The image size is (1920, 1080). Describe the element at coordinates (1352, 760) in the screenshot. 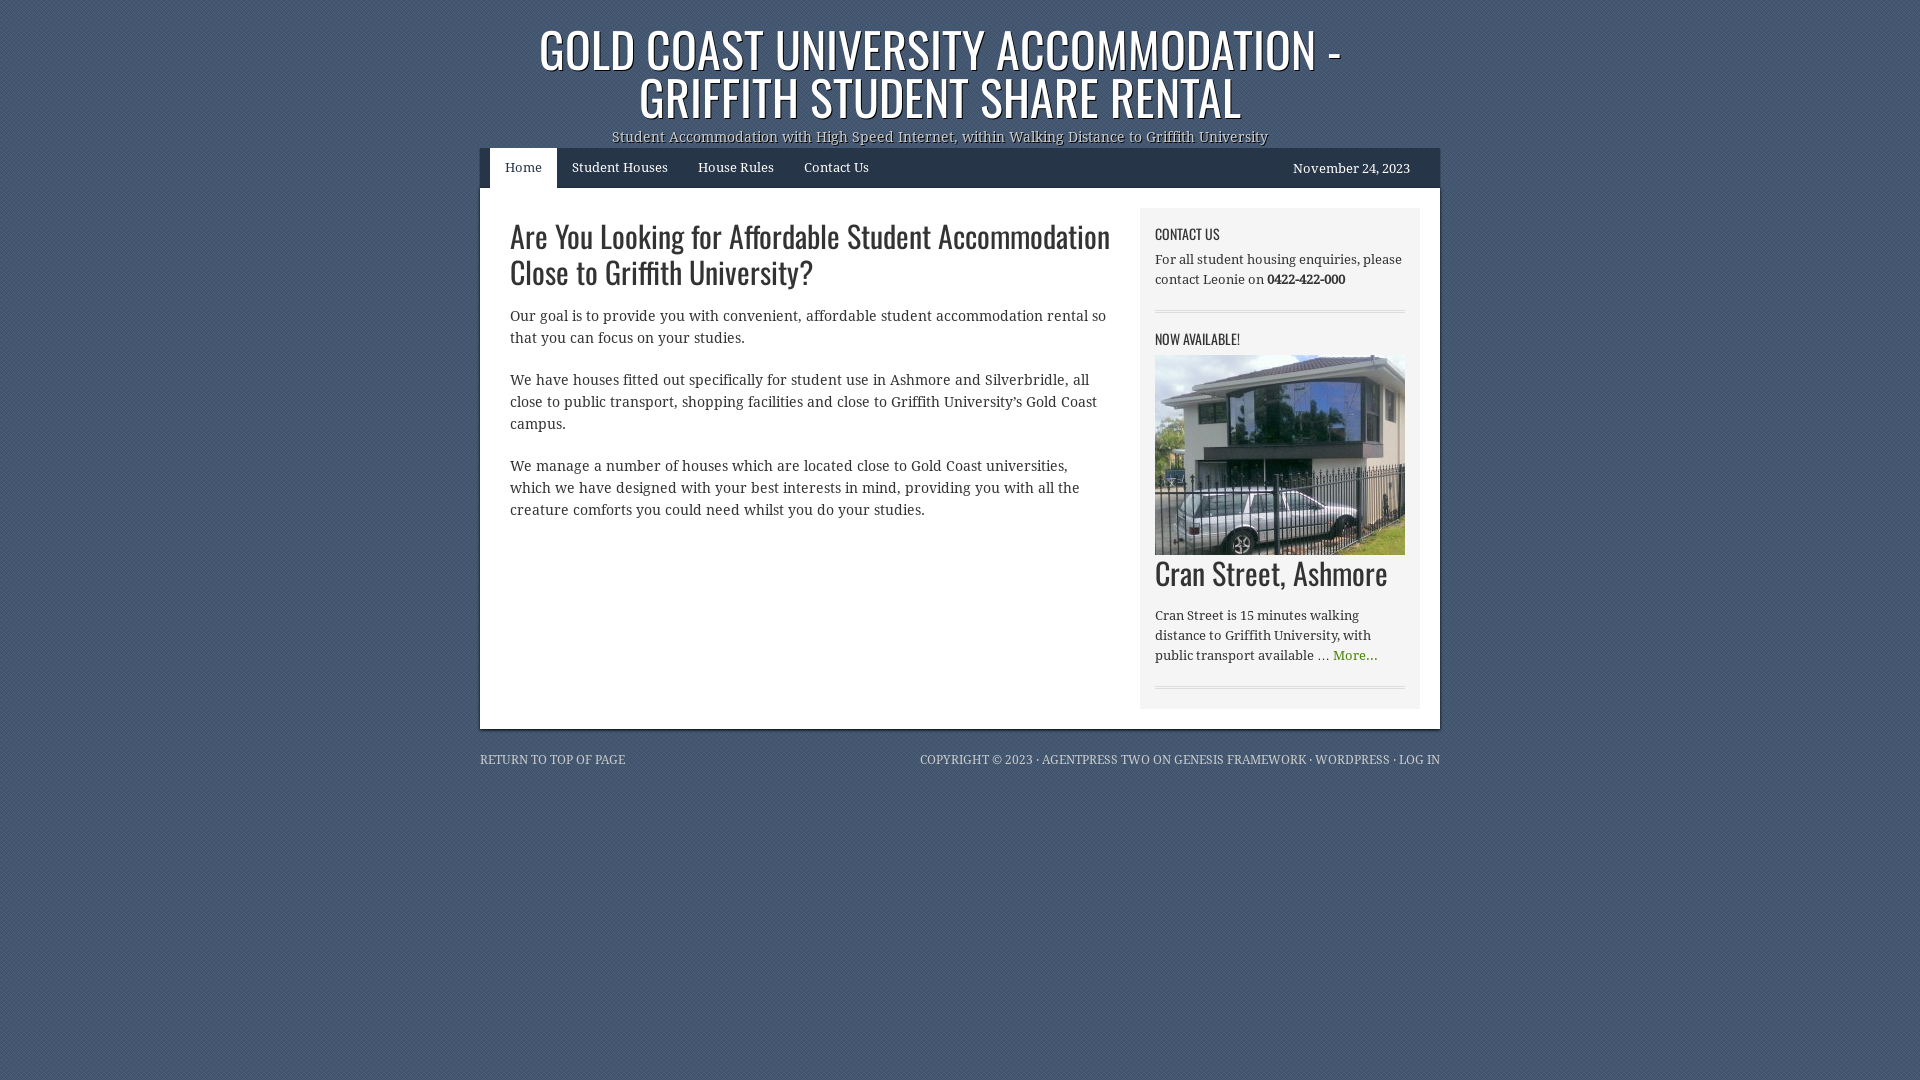

I see `WORDPRESS` at that location.